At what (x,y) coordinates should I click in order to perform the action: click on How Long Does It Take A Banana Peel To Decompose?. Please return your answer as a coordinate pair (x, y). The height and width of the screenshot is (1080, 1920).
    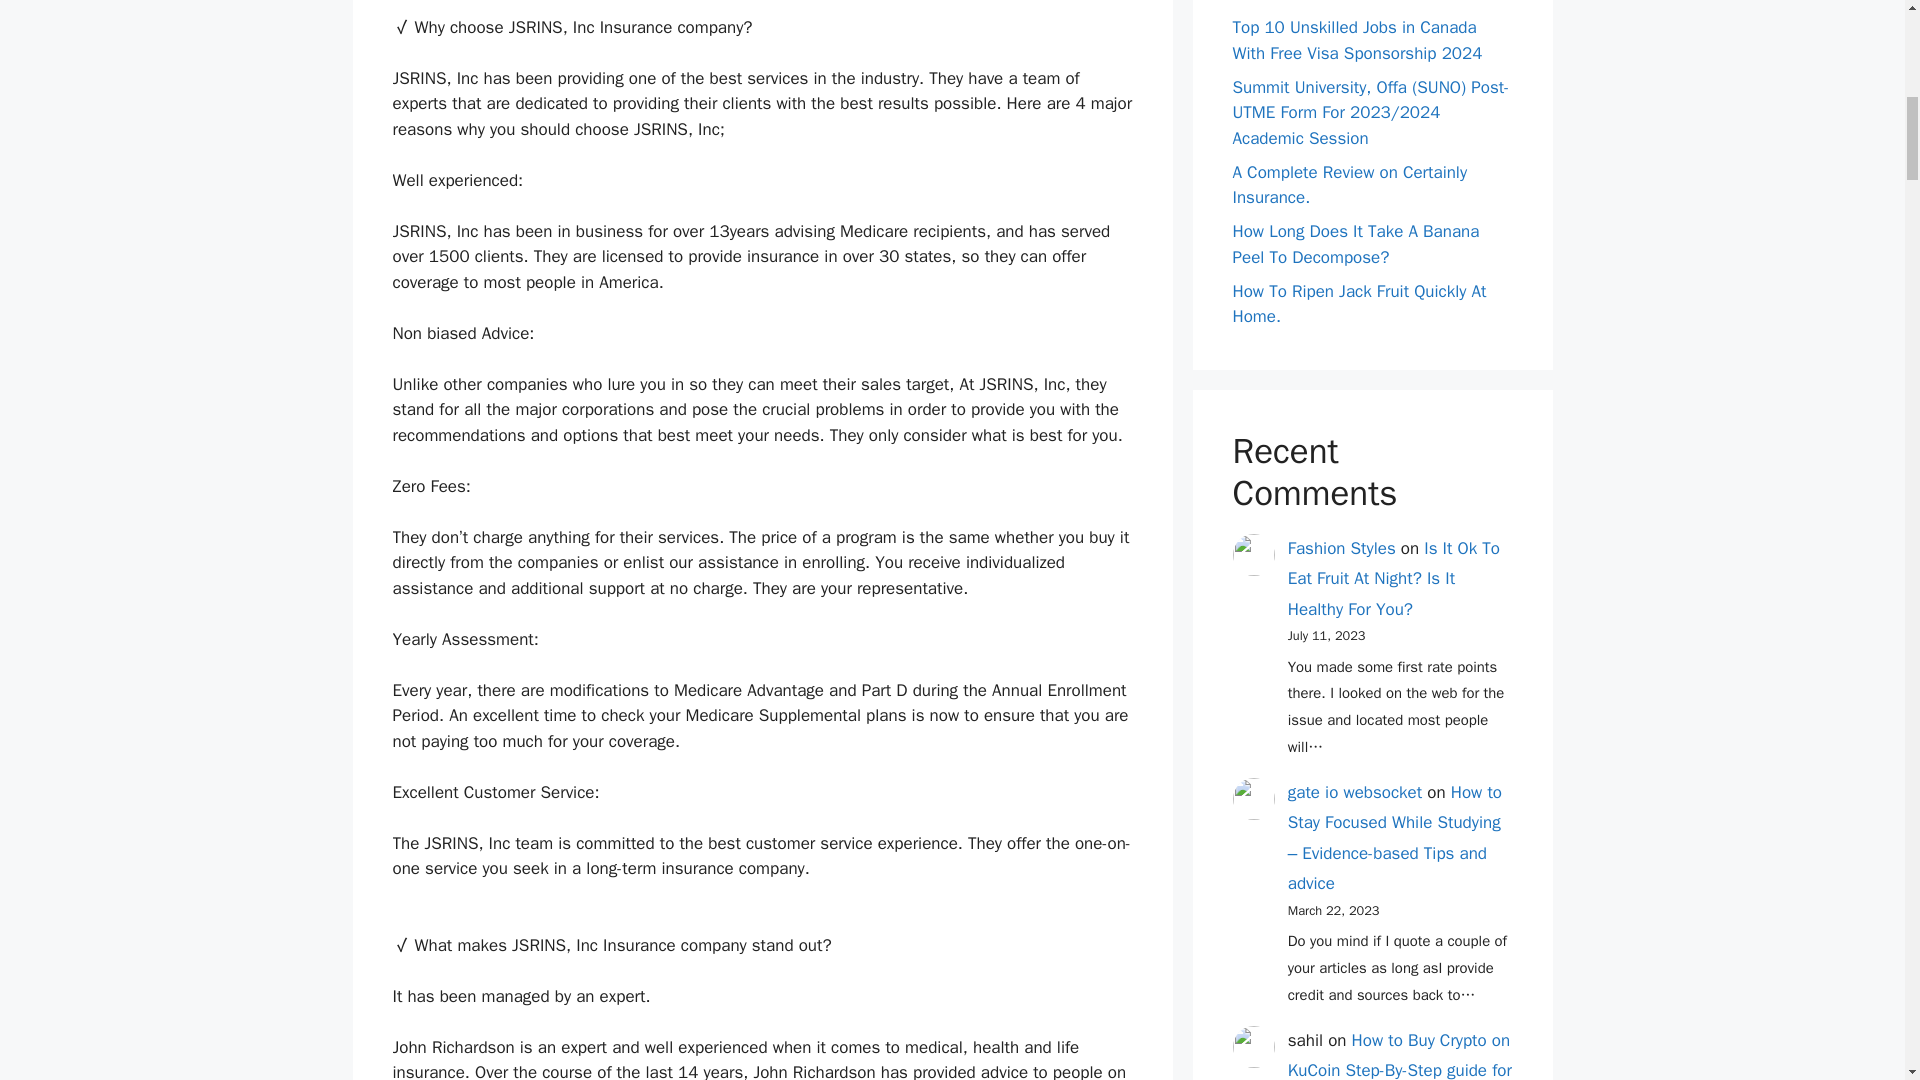
    Looking at the image, I should click on (1355, 244).